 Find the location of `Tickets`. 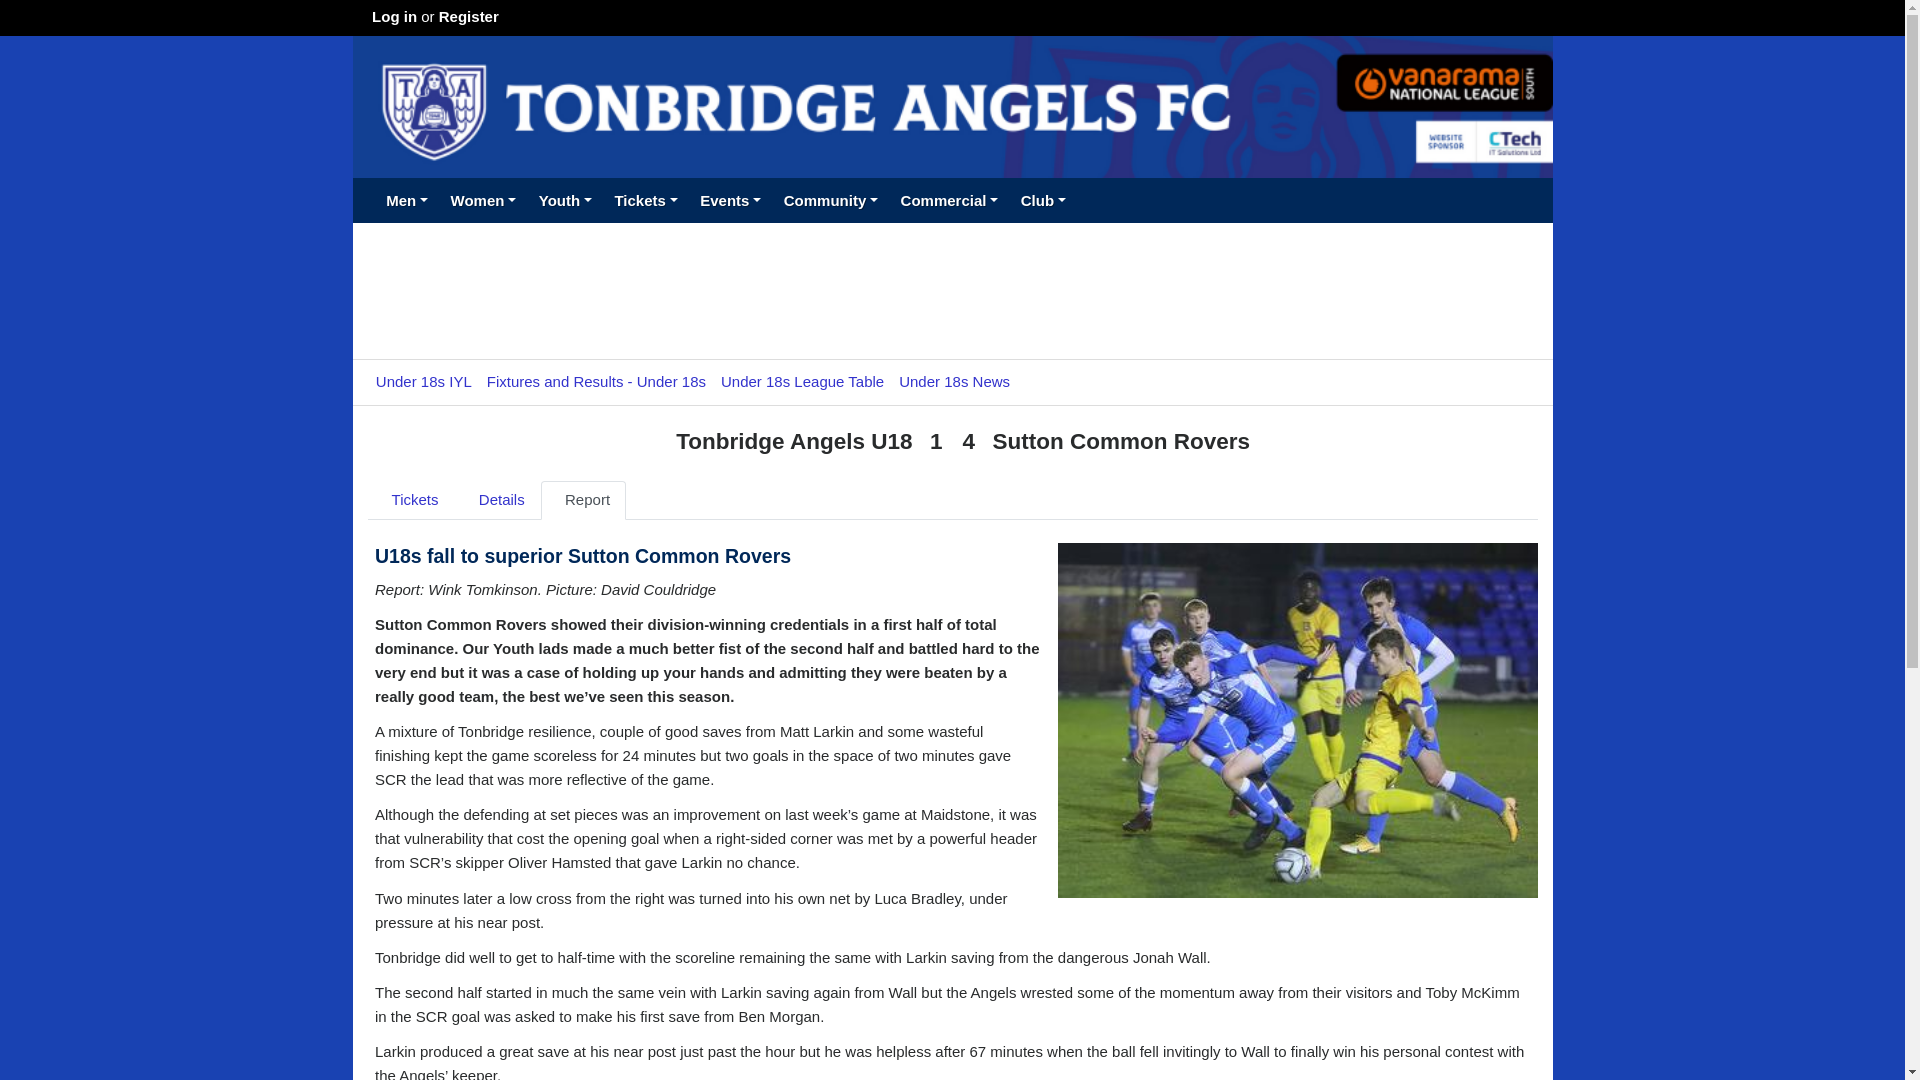

Tickets is located at coordinates (646, 200).